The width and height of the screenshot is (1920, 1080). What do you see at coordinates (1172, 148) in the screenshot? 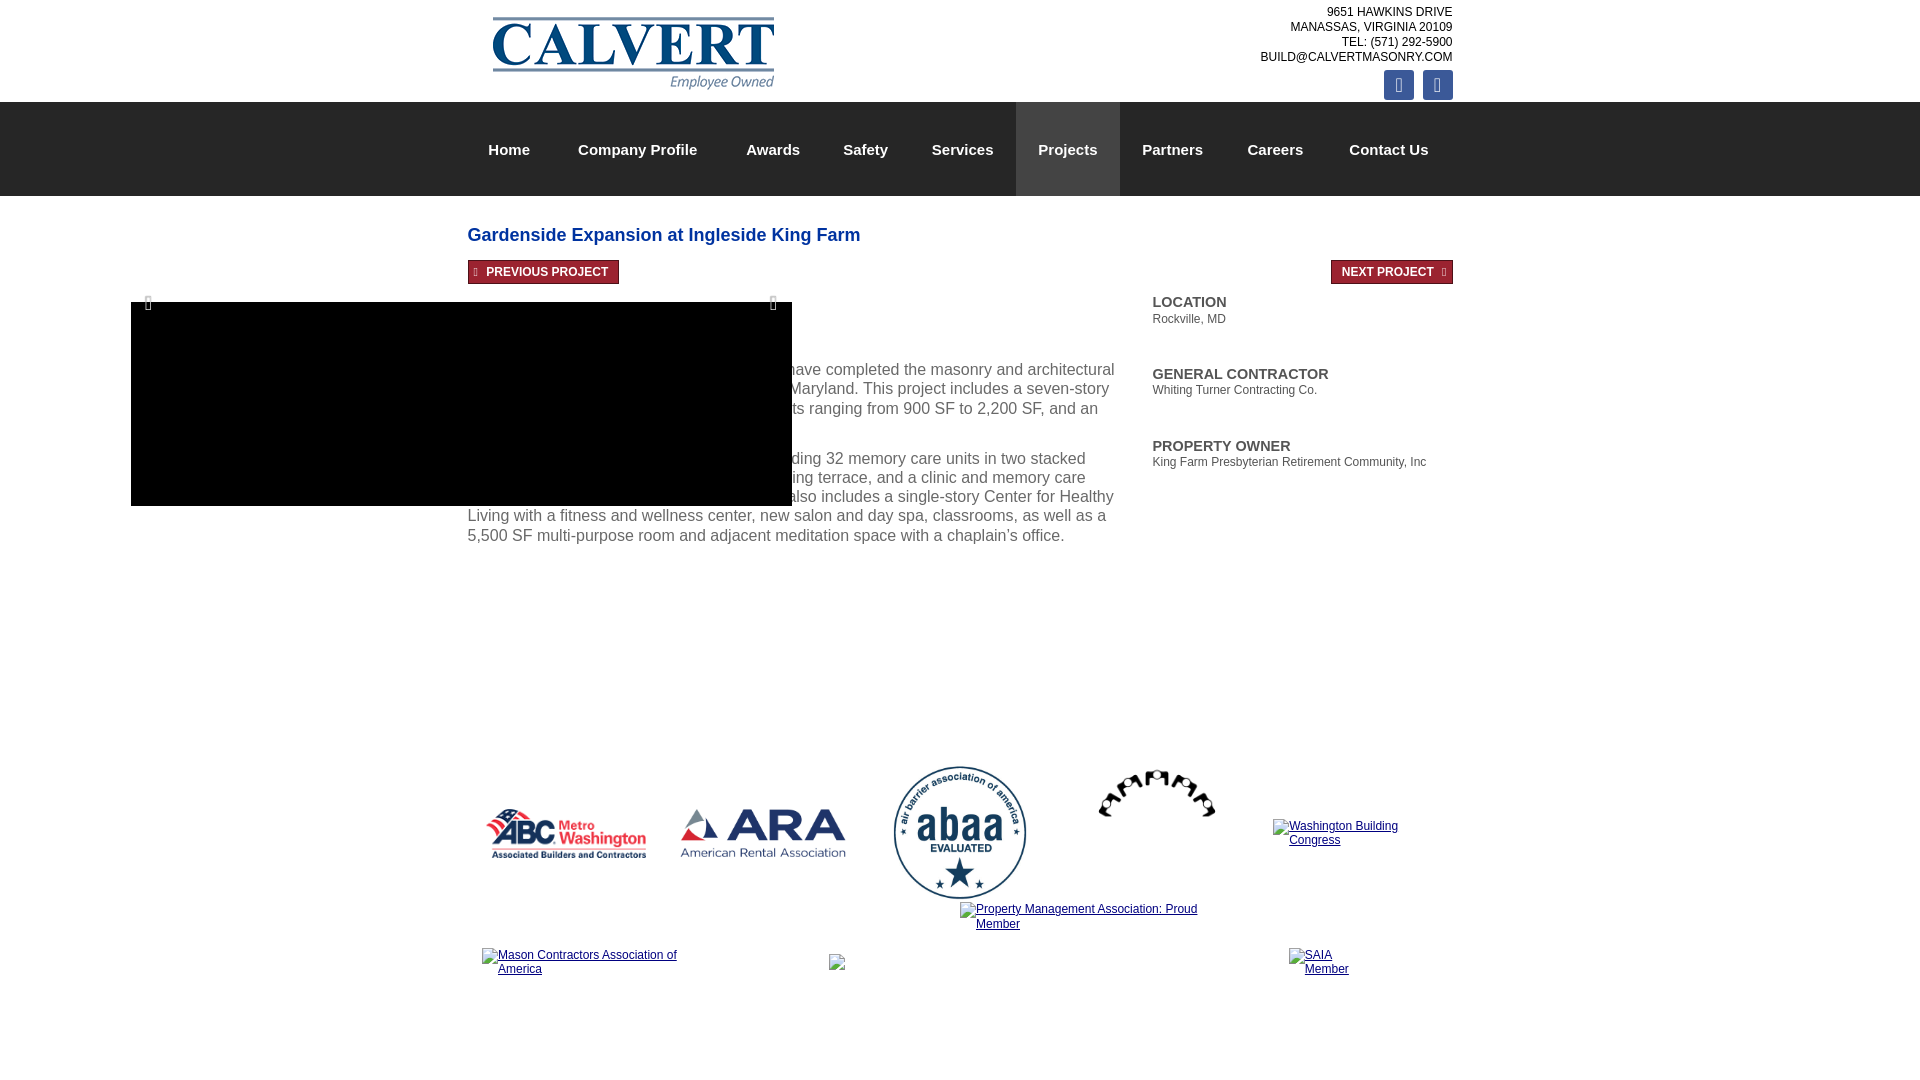
I see `Partners` at bounding box center [1172, 148].